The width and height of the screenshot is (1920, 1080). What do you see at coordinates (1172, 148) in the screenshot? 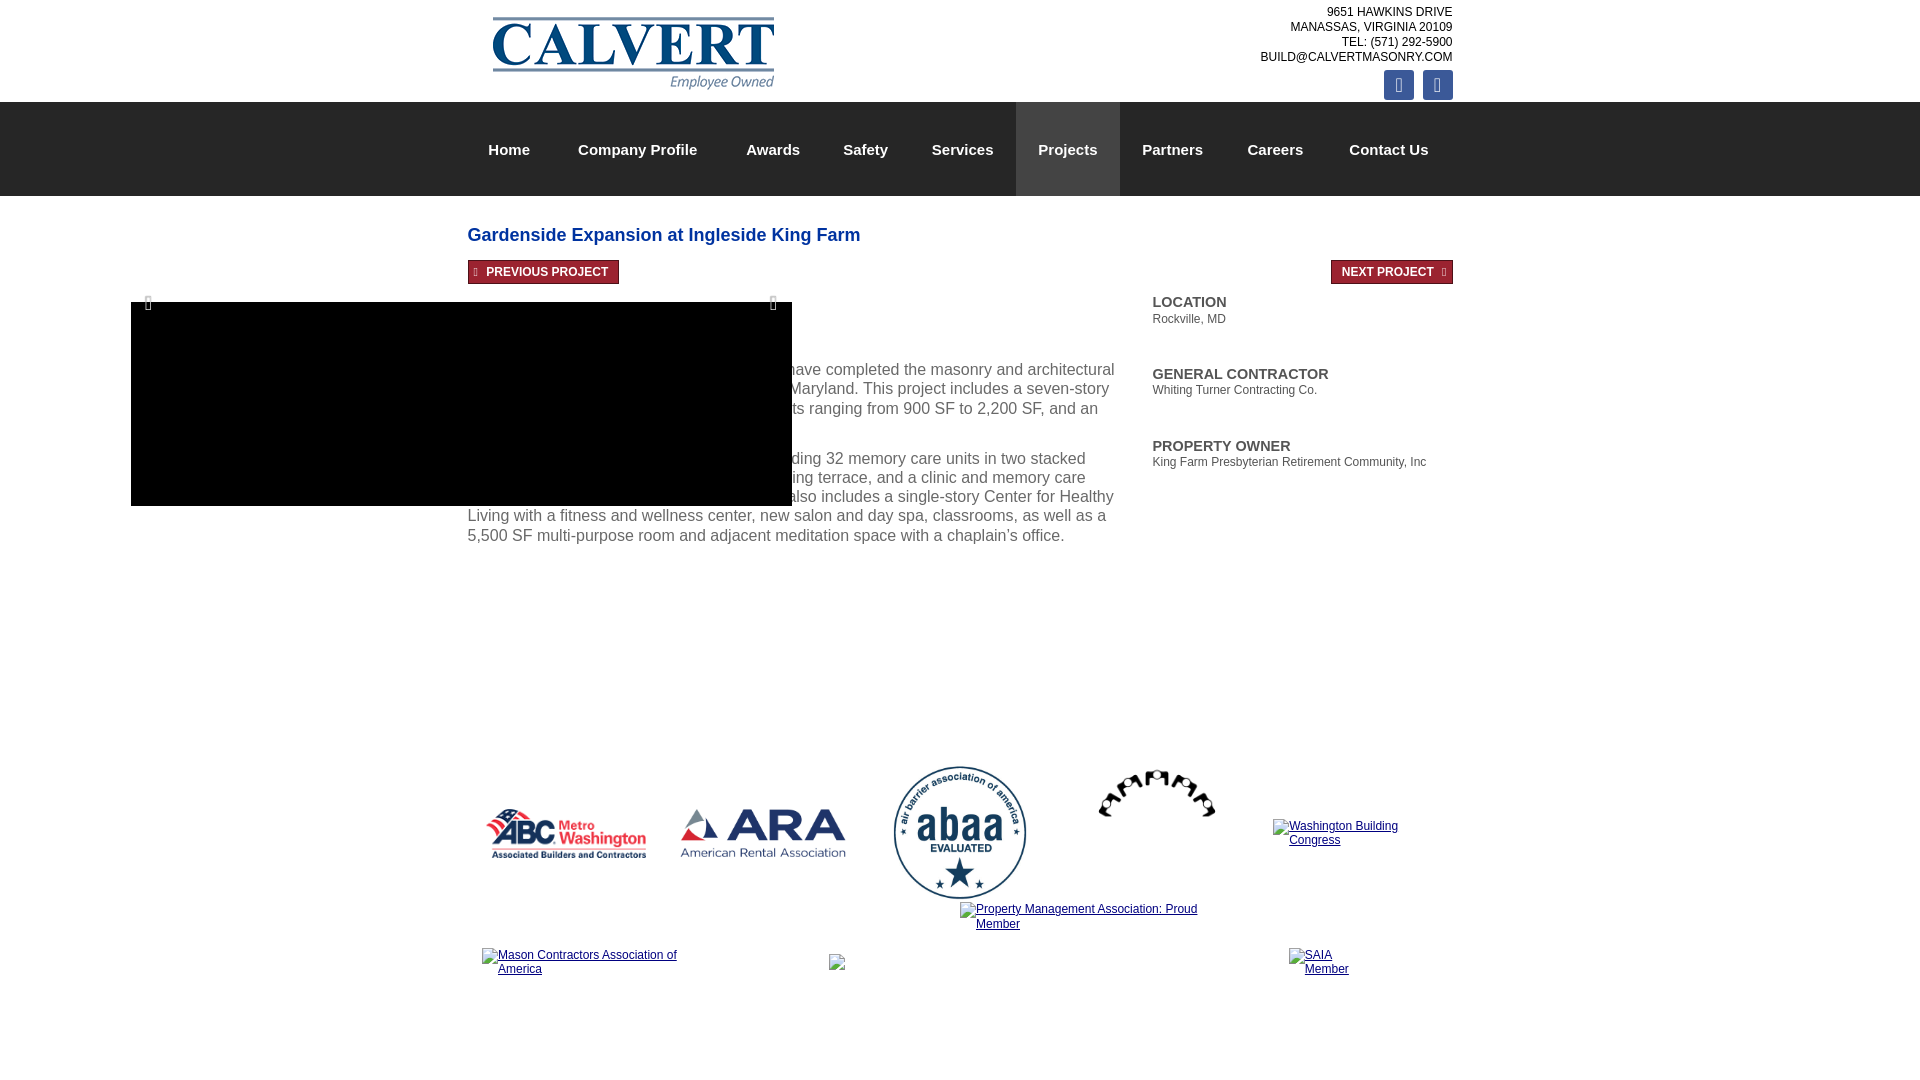
I see `Partners` at bounding box center [1172, 148].